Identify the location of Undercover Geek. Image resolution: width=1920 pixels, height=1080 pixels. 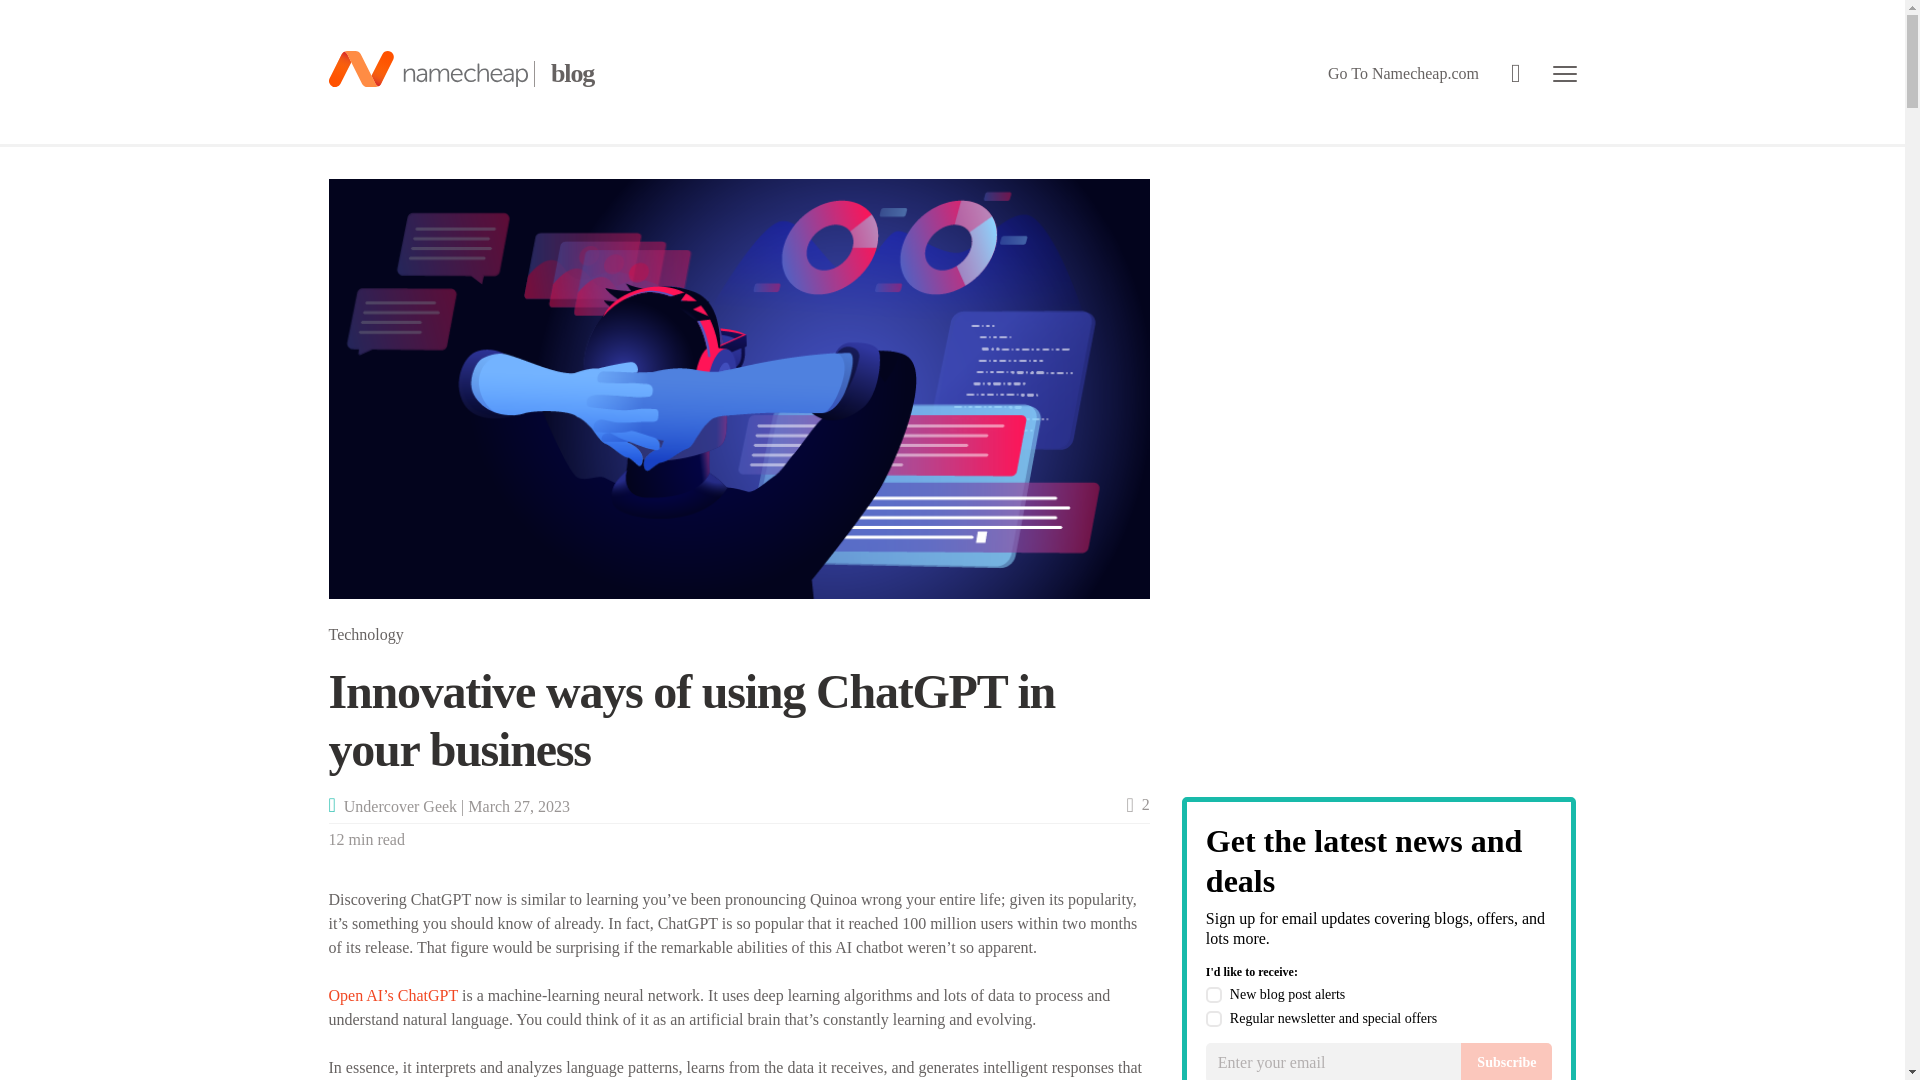
(400, 806).